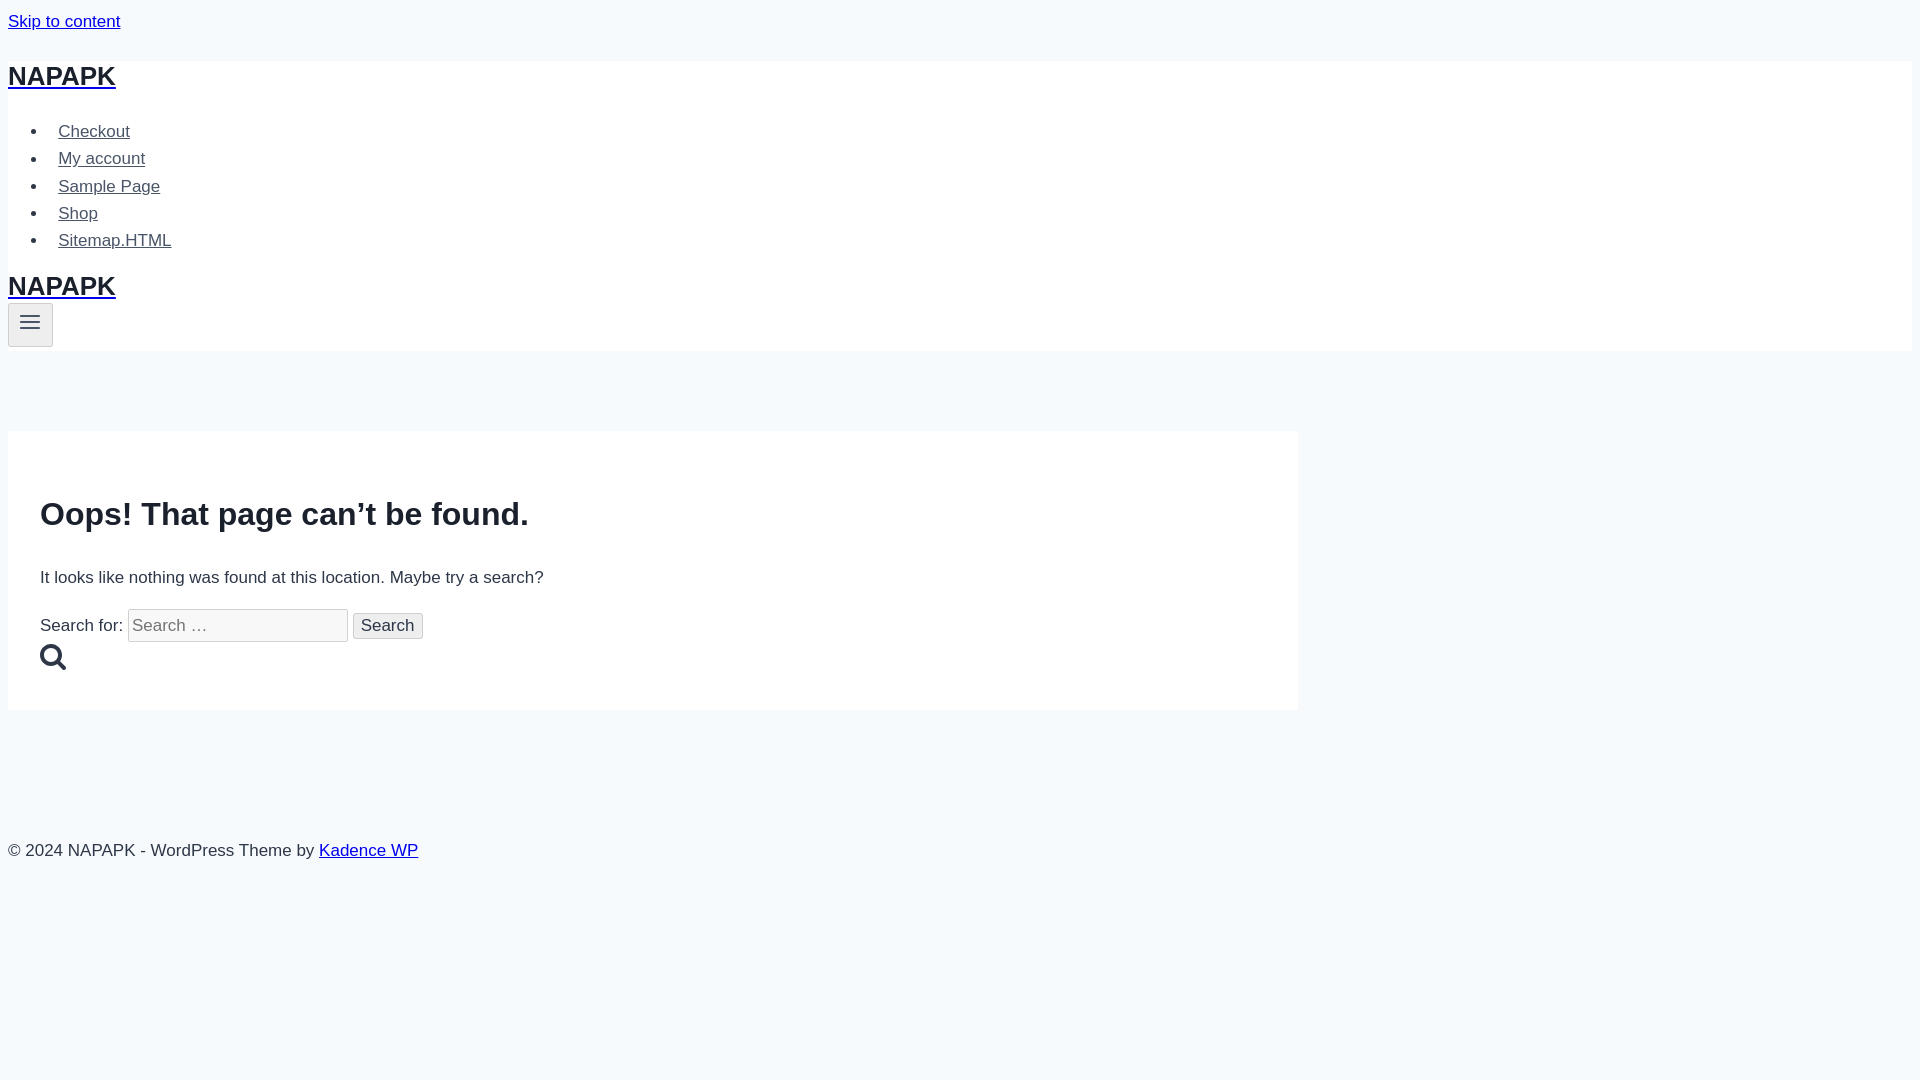  I want to click on Checkout, so click(94, 132).